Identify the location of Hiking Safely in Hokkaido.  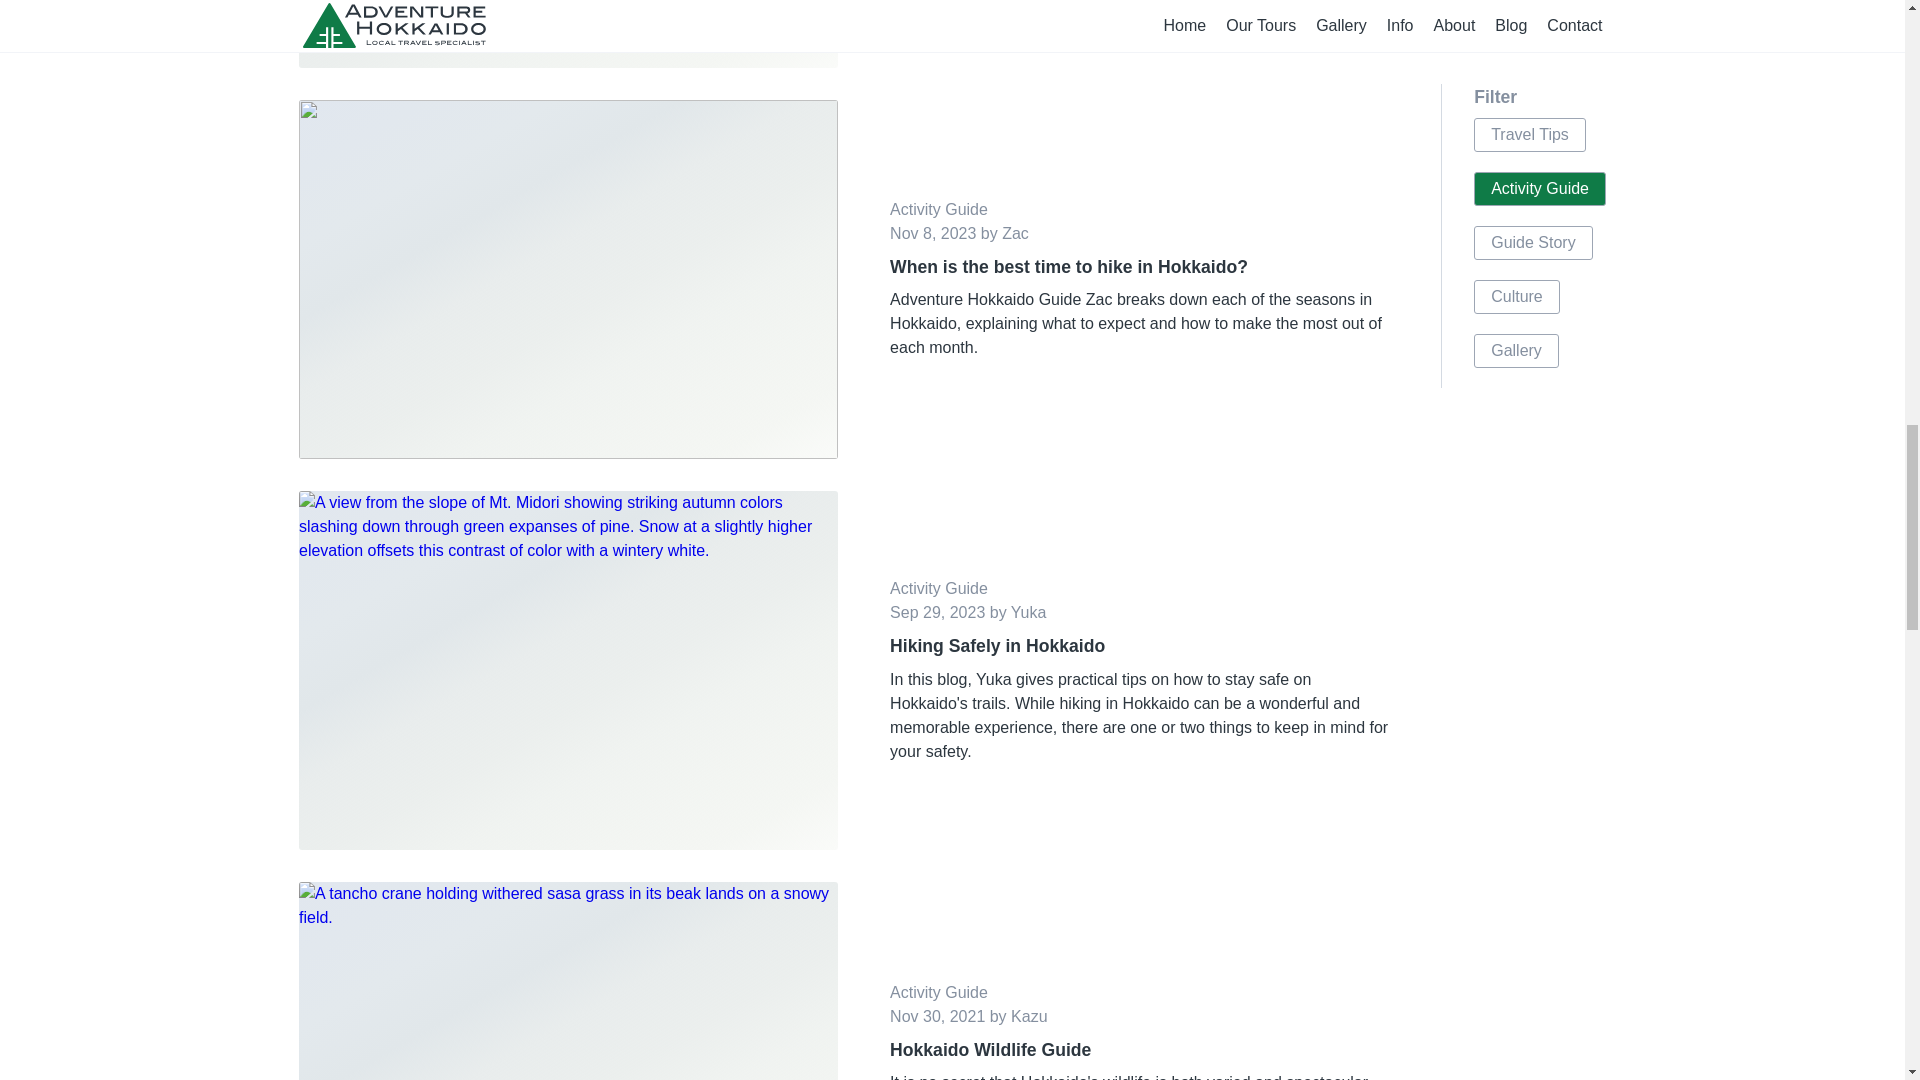
(1139, 645).